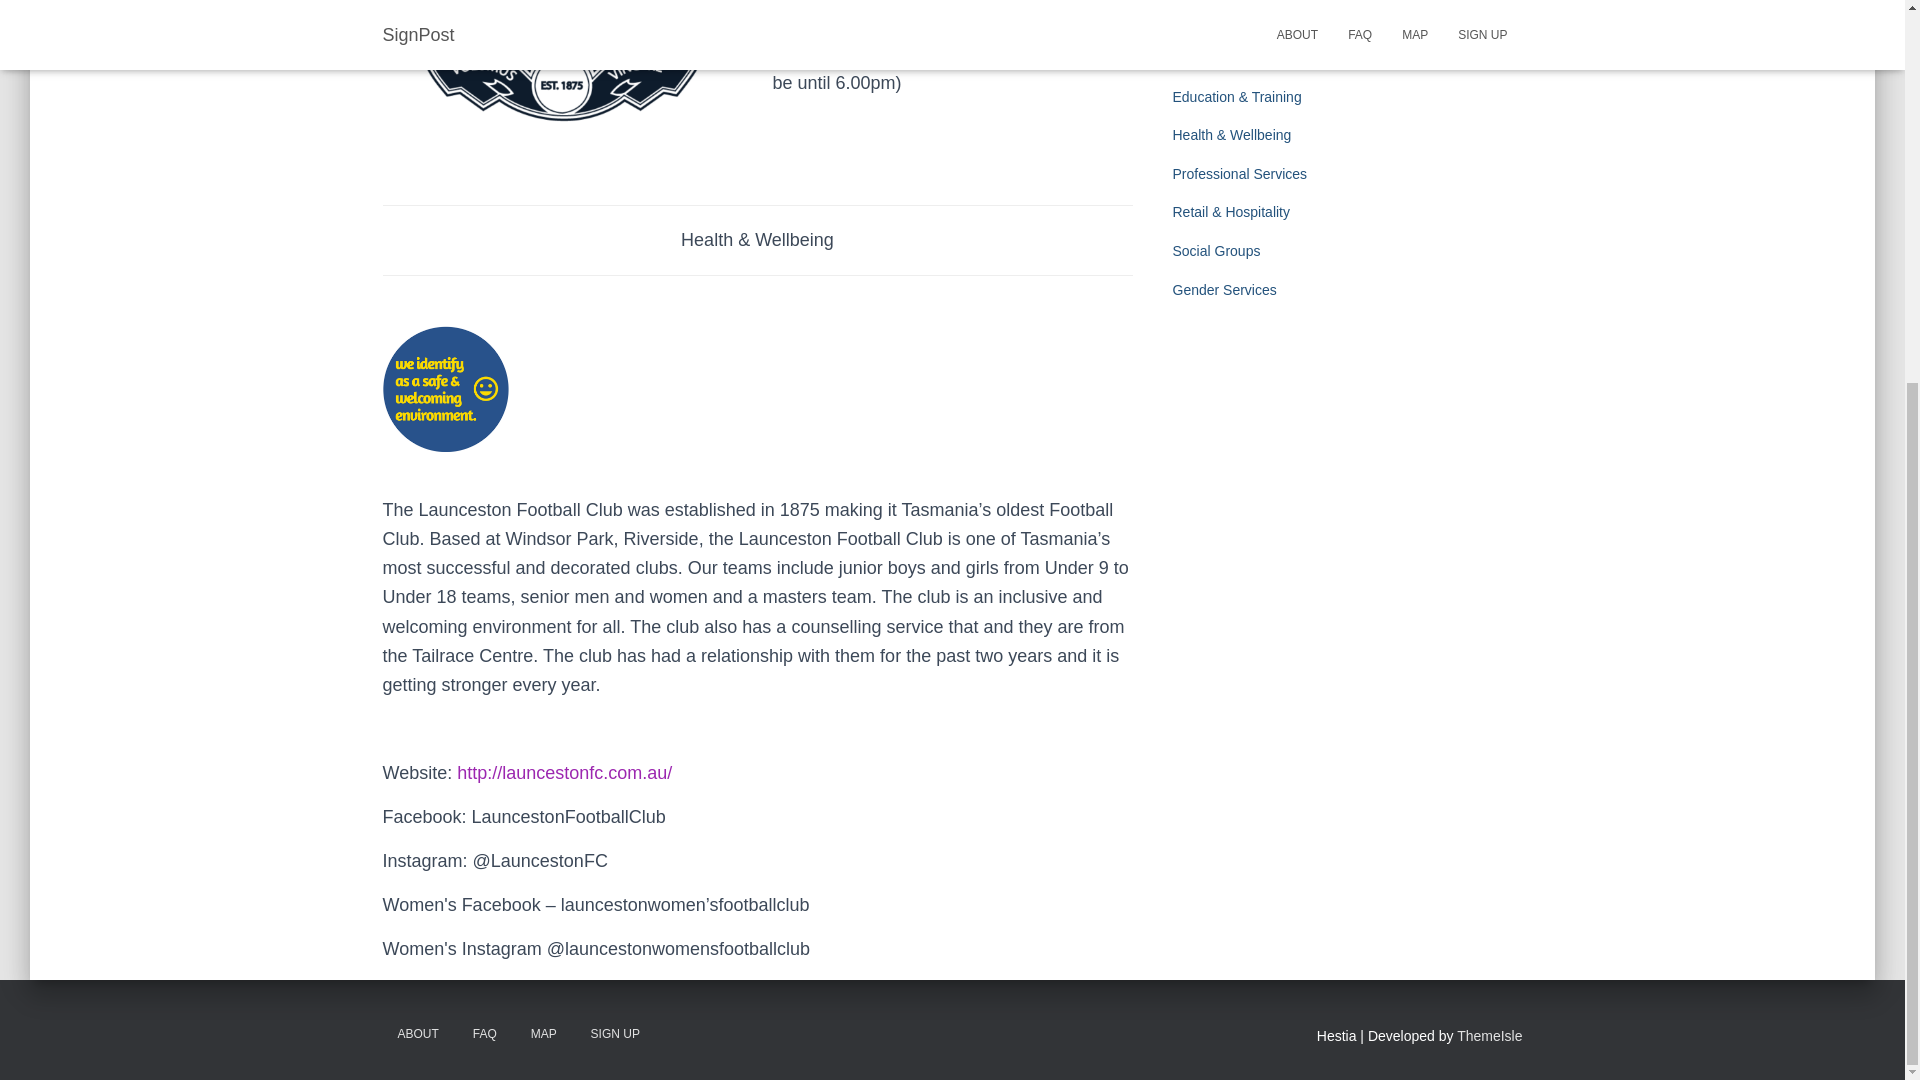 The height and width of the screenshot is (1080, 1920). What do you see at coordinates (544, 1034) in the screenshot?
I see `MAP` at bounding box center [544, 1034].